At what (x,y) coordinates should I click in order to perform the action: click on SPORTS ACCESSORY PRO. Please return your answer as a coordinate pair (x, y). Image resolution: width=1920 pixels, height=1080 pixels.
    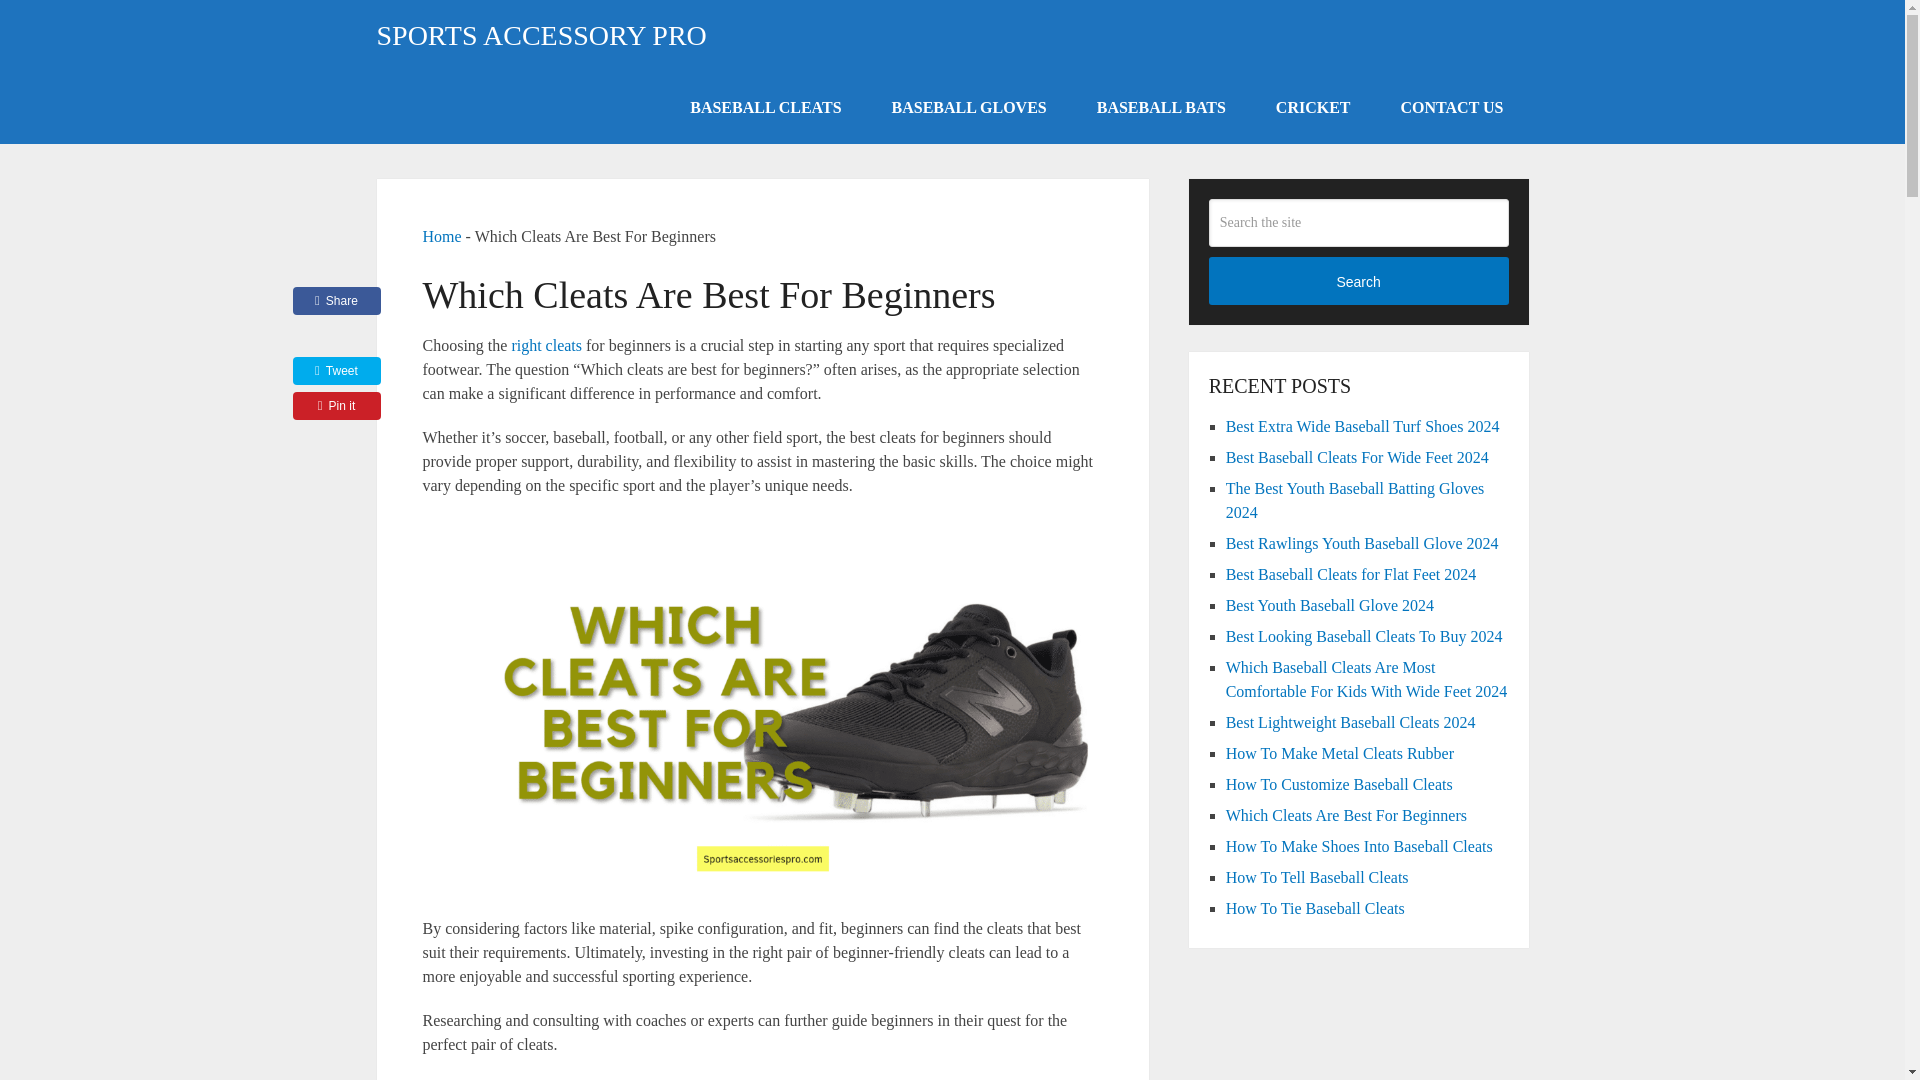
    Looking at the image, I should click on (541, 35).